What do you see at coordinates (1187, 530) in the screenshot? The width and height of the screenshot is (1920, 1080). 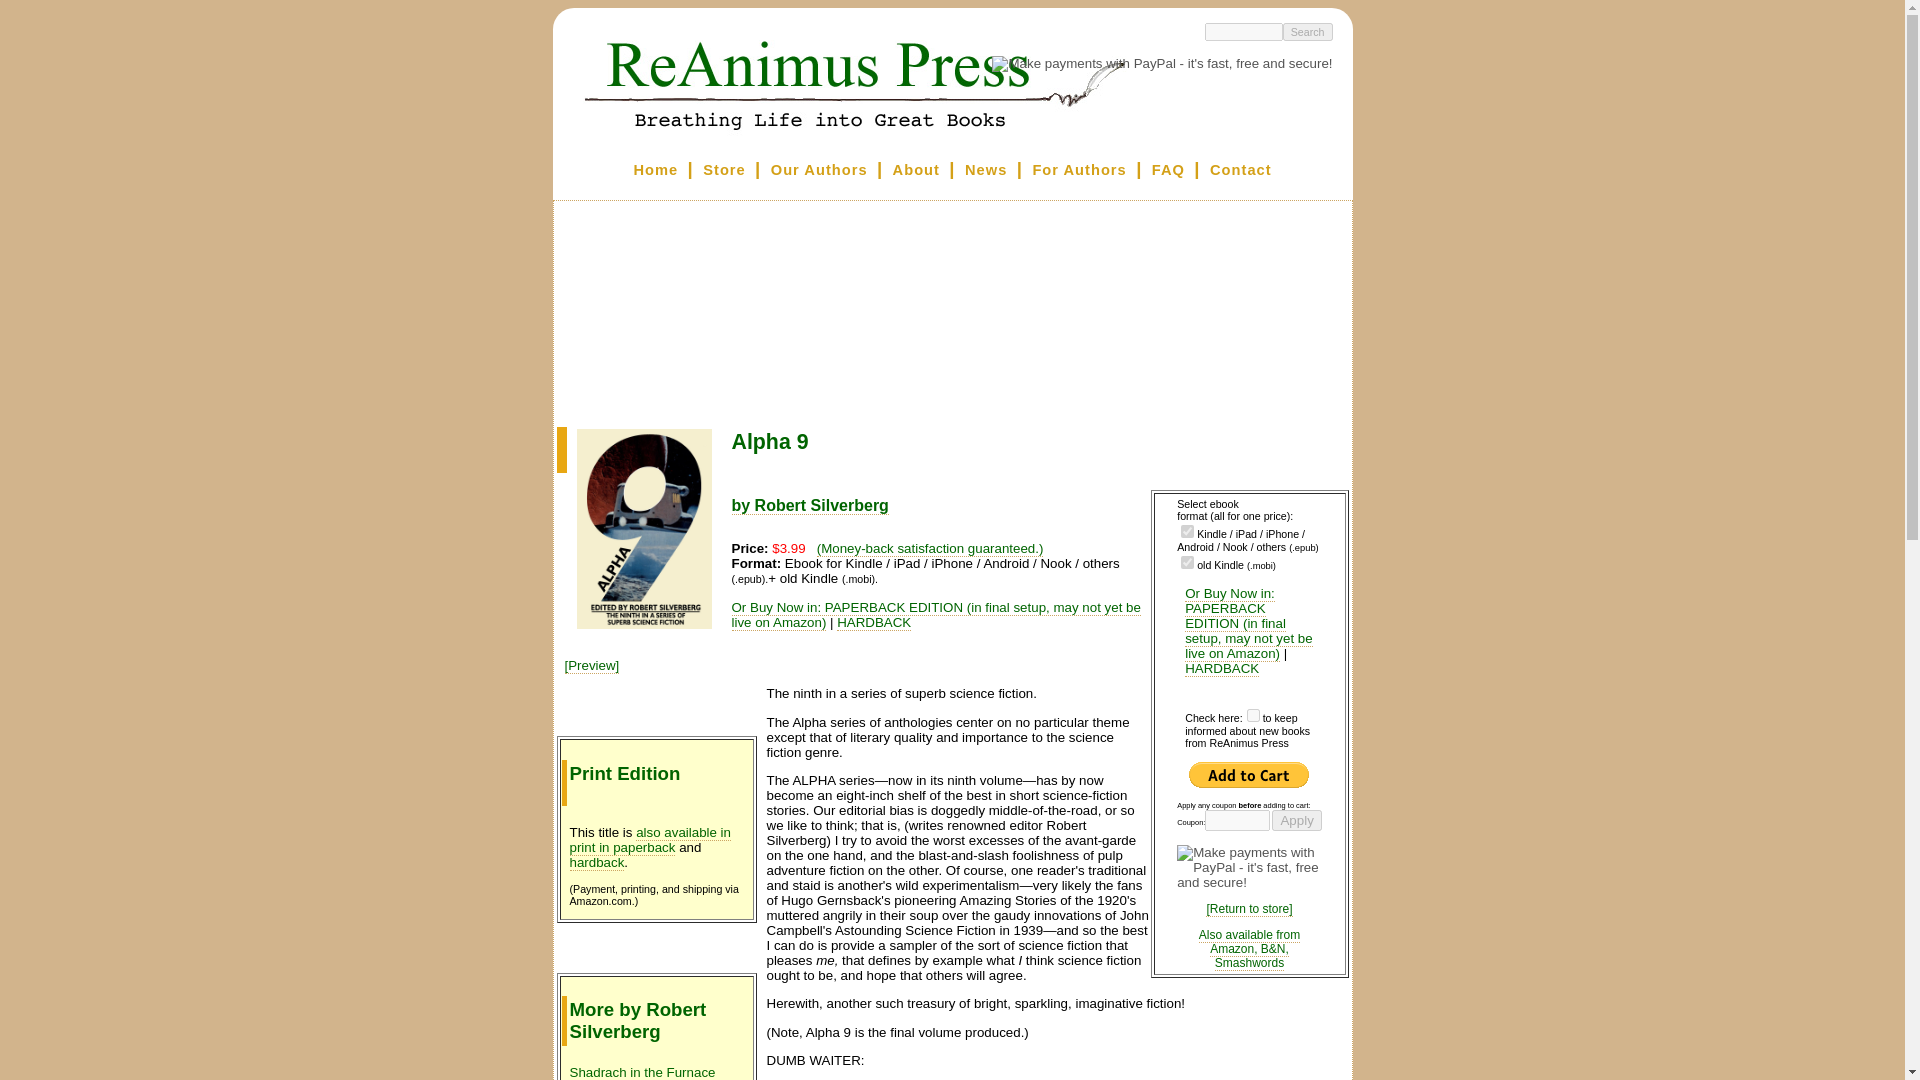 I see `on` at bounding box center [1187, 530].